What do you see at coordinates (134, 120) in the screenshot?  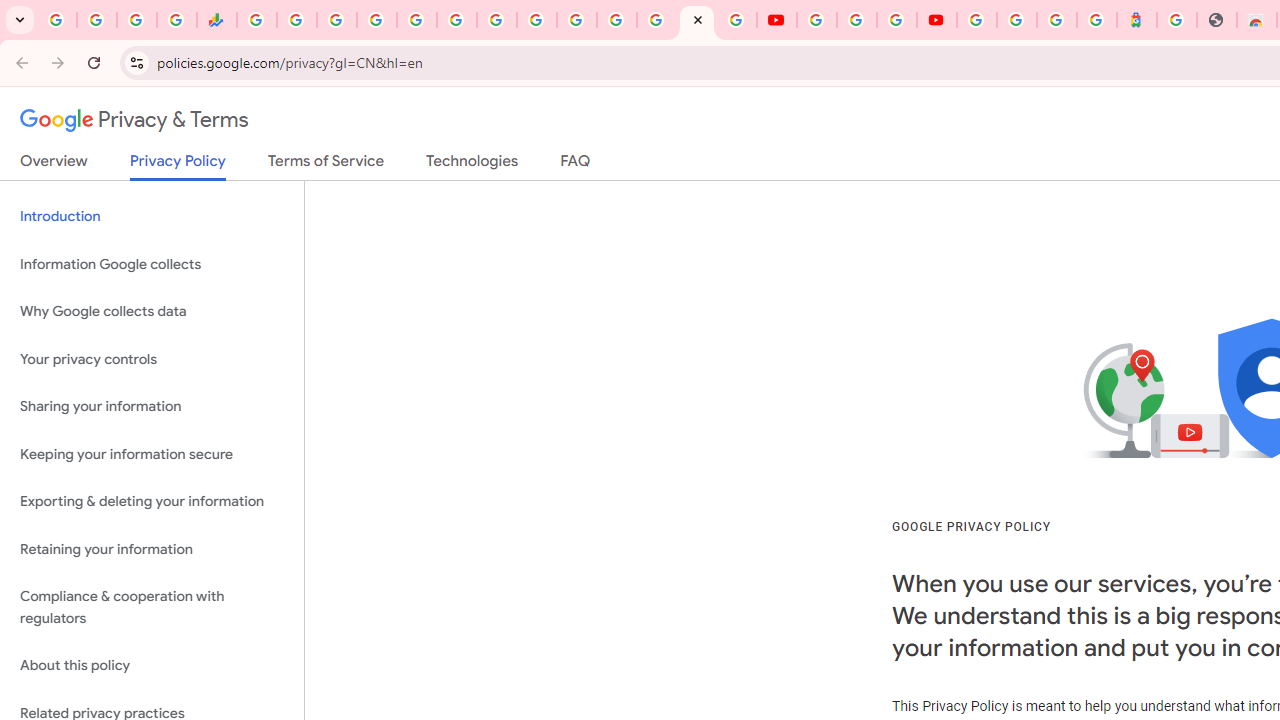 I see `Privacy & Terms` at bounding box center [134, 120].